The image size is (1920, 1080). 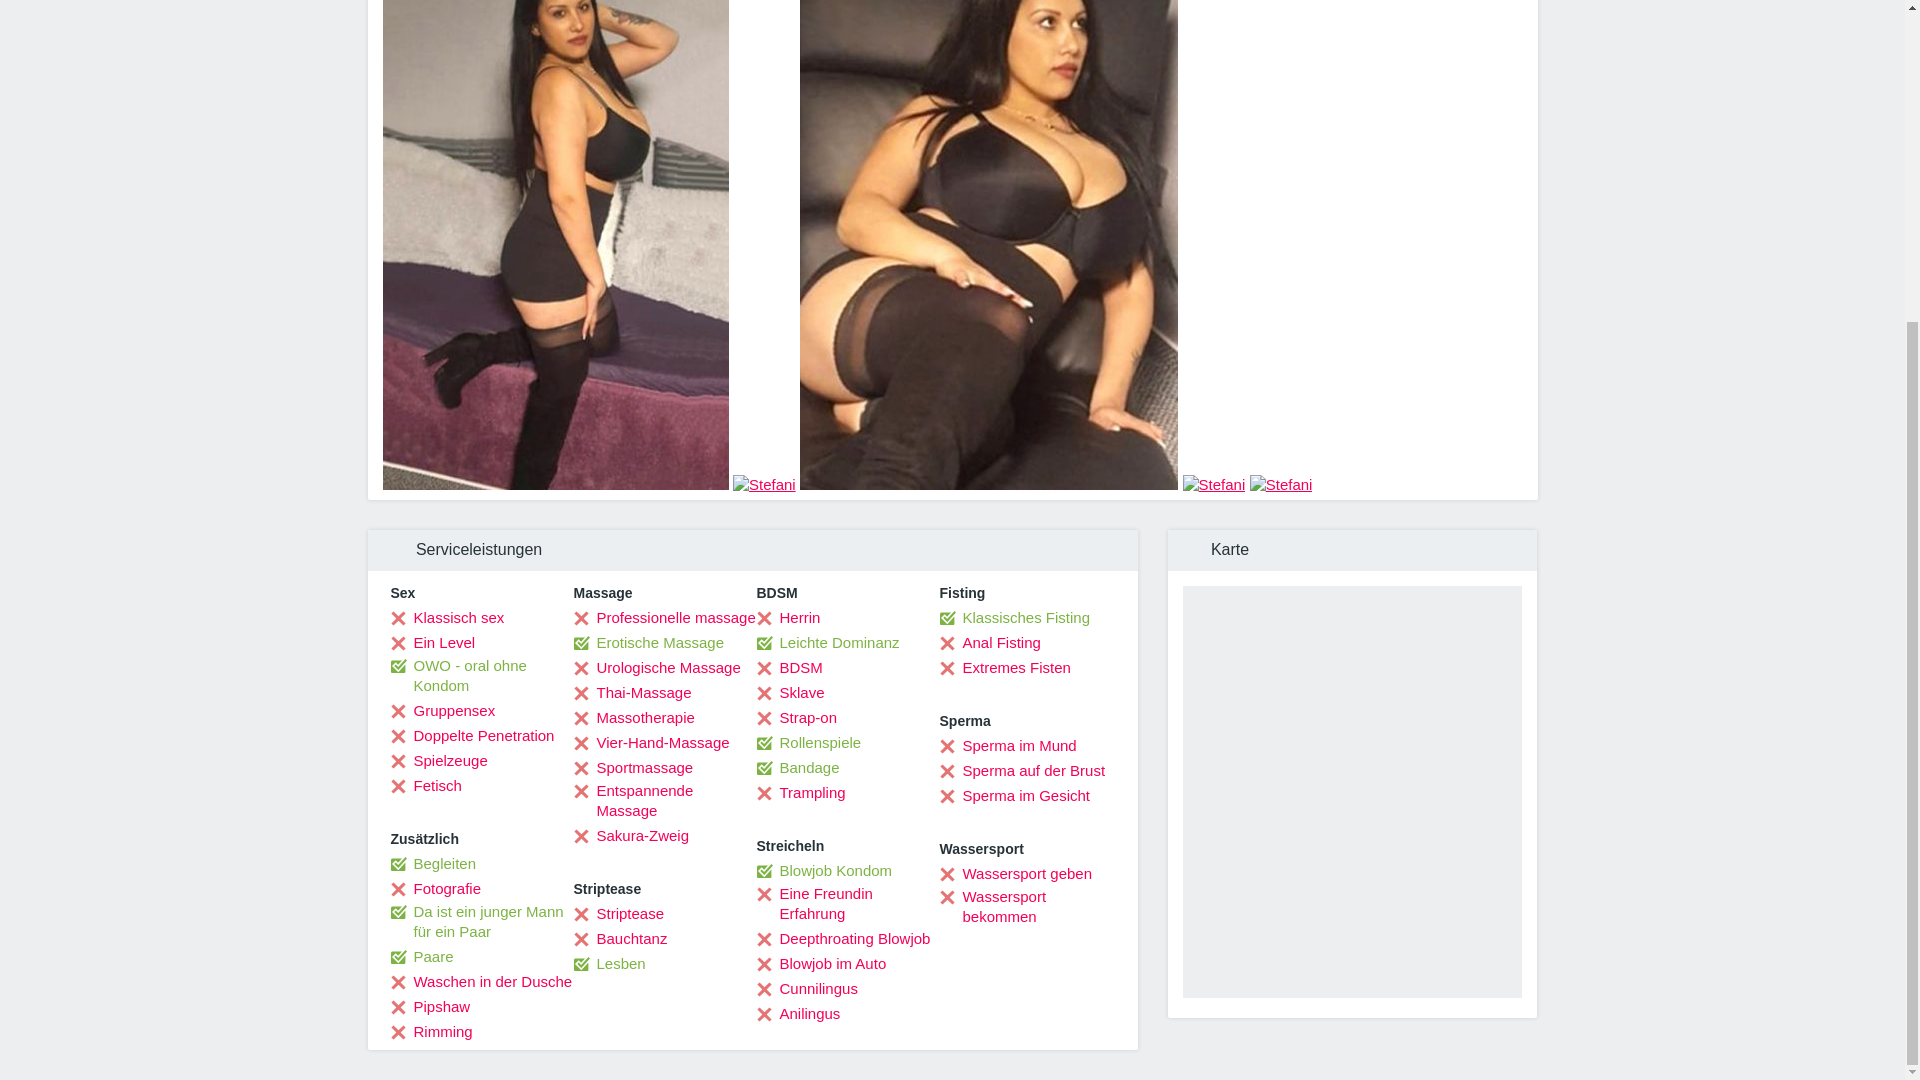 What do you see at coordinates (665, 618) in the screenshot?
I see `Professionelle massage` at bounding box center [665, 618].